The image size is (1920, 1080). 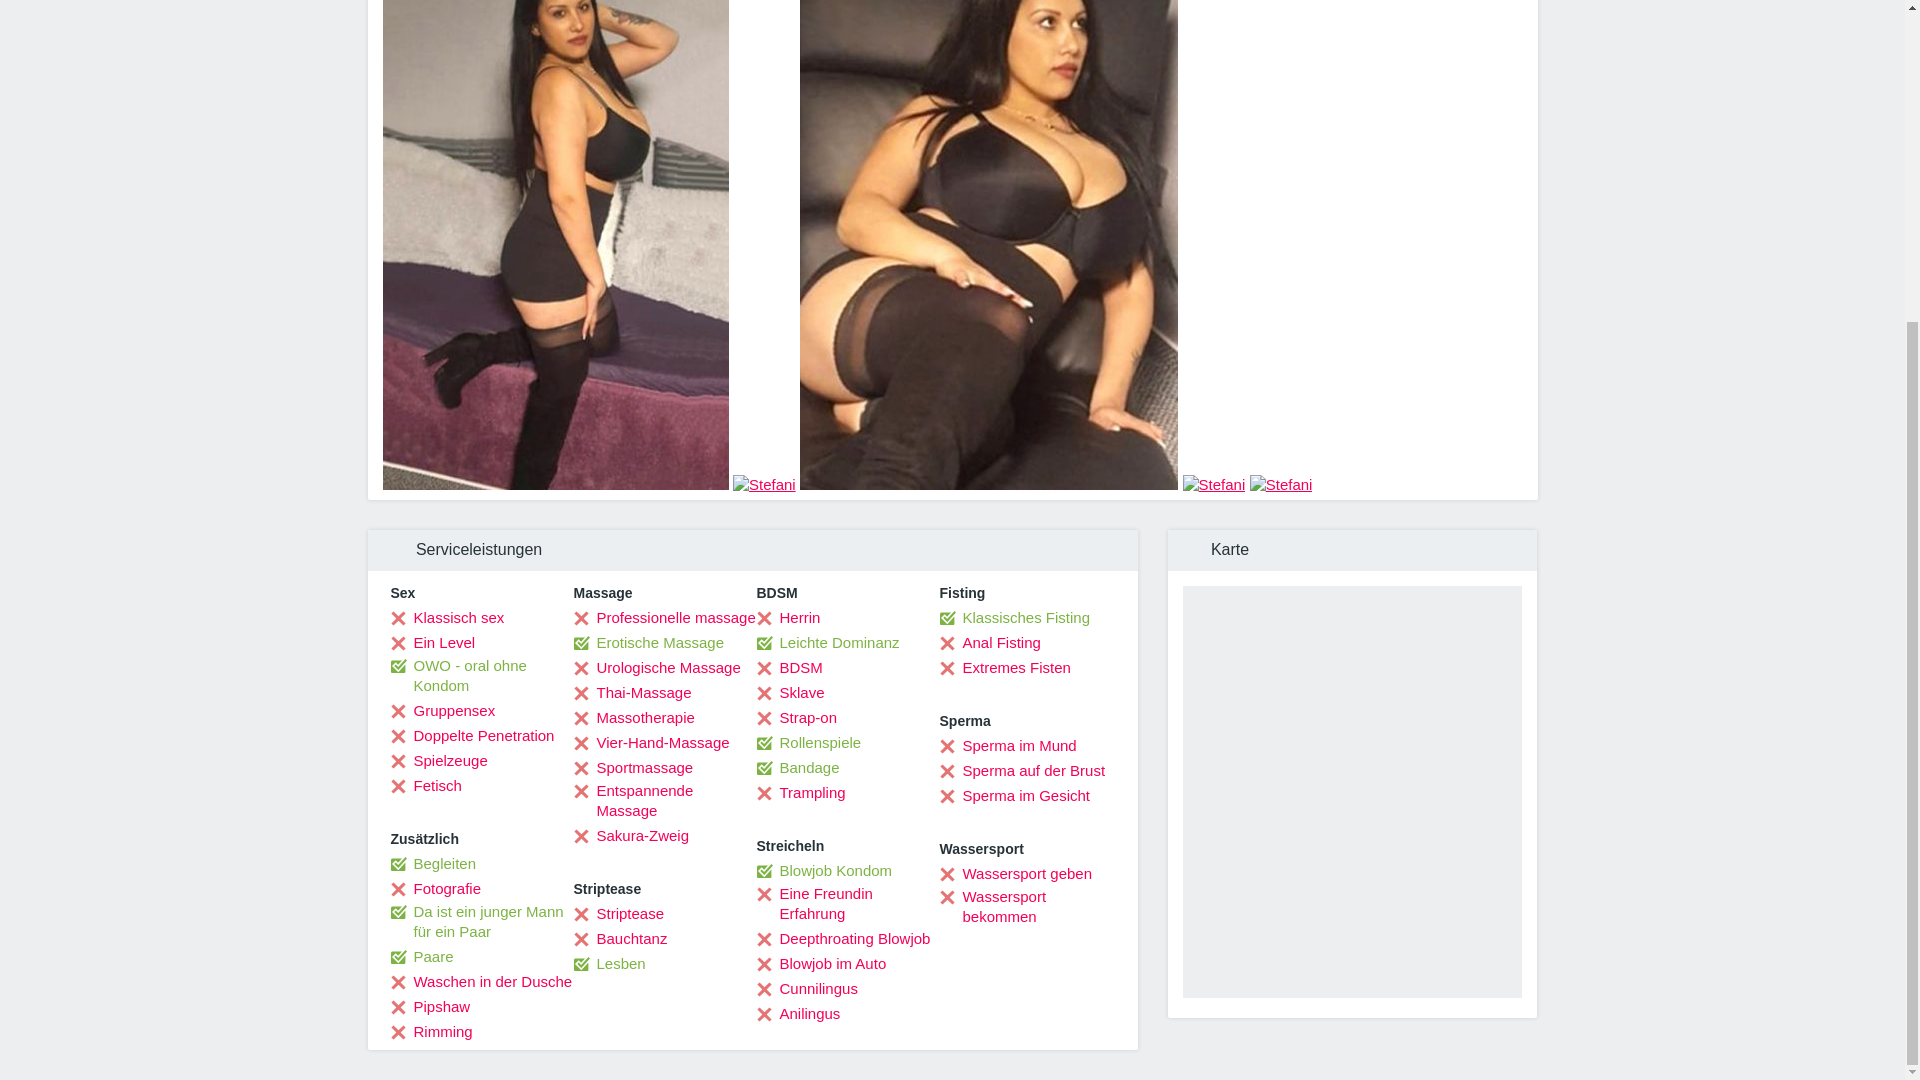 What do you see at coordinates (665, 618) in the screenshot?
I see `Professionelle massage` at bounding box center [665, 618].